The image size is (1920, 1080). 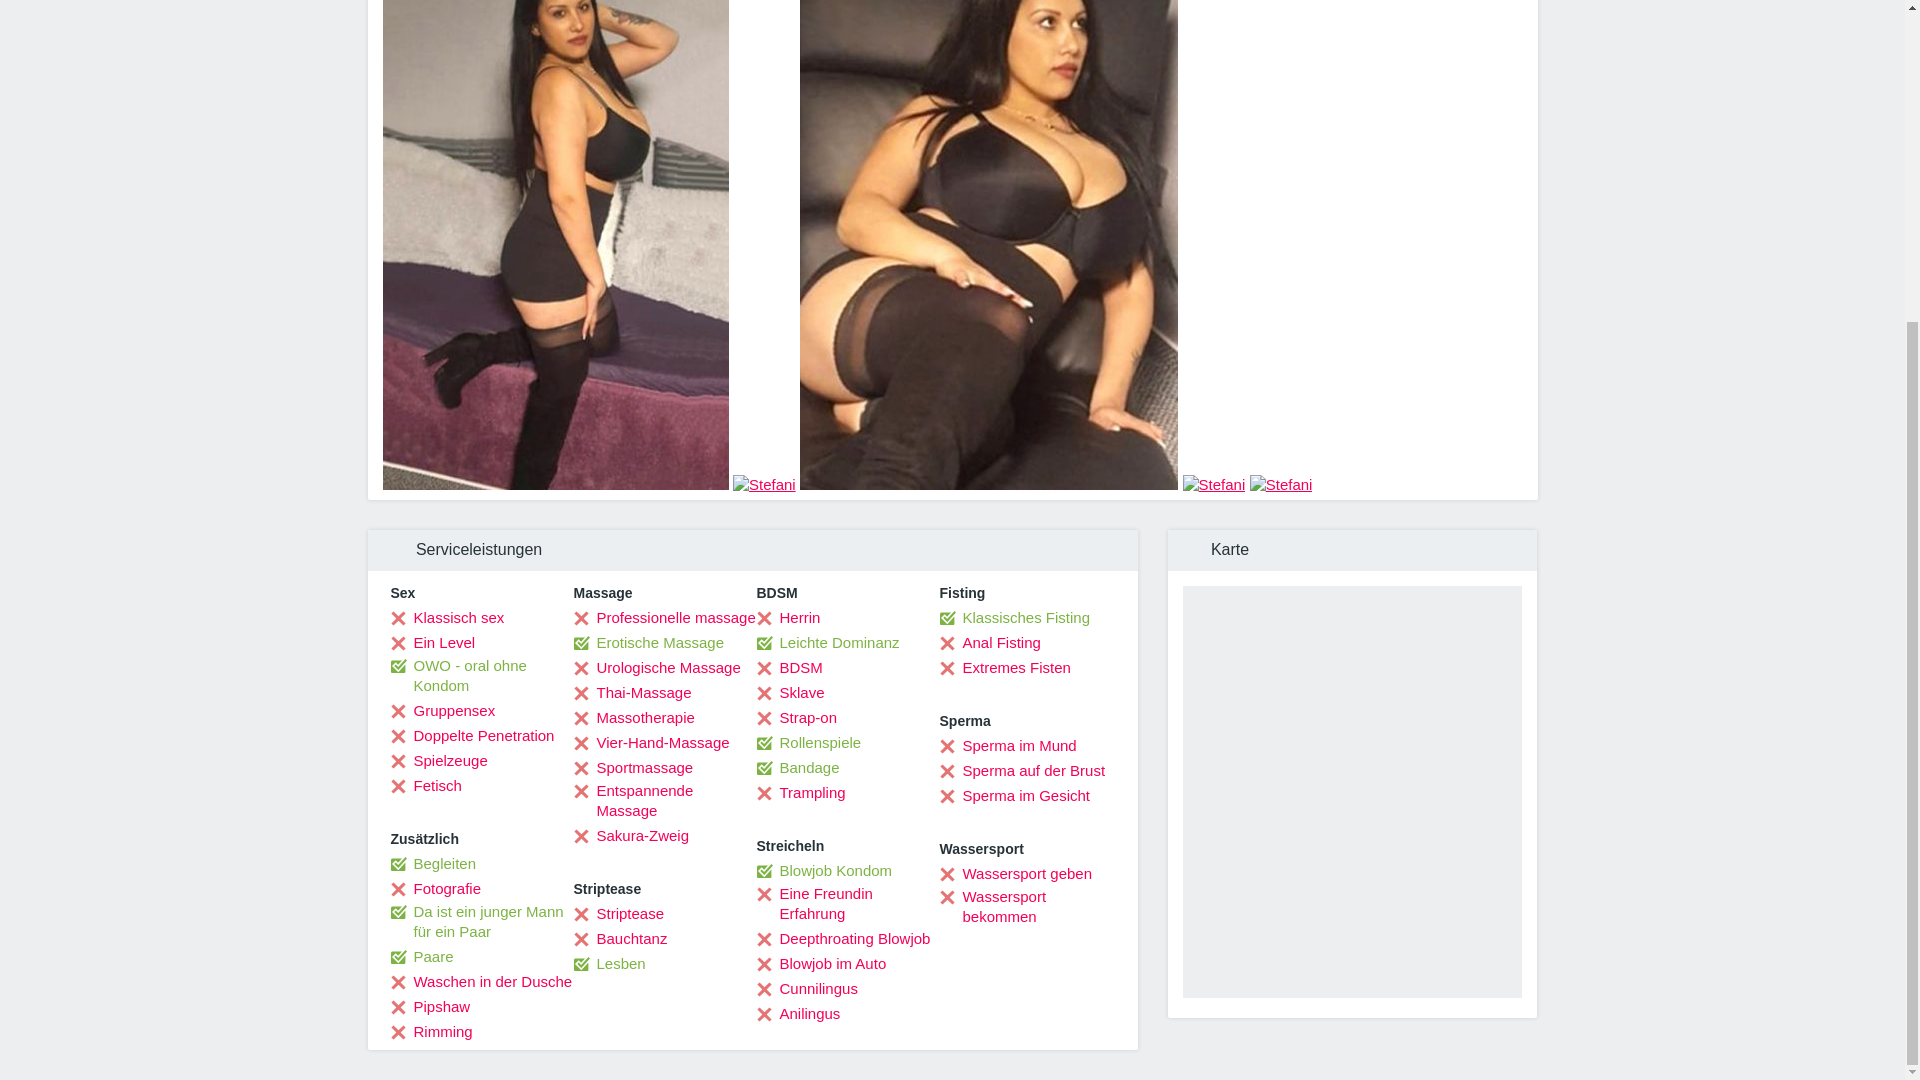 What do you see at coordinates (665, 618) in the screenshot?
I see `Professionelle massage` at bounding box center [665, 618].